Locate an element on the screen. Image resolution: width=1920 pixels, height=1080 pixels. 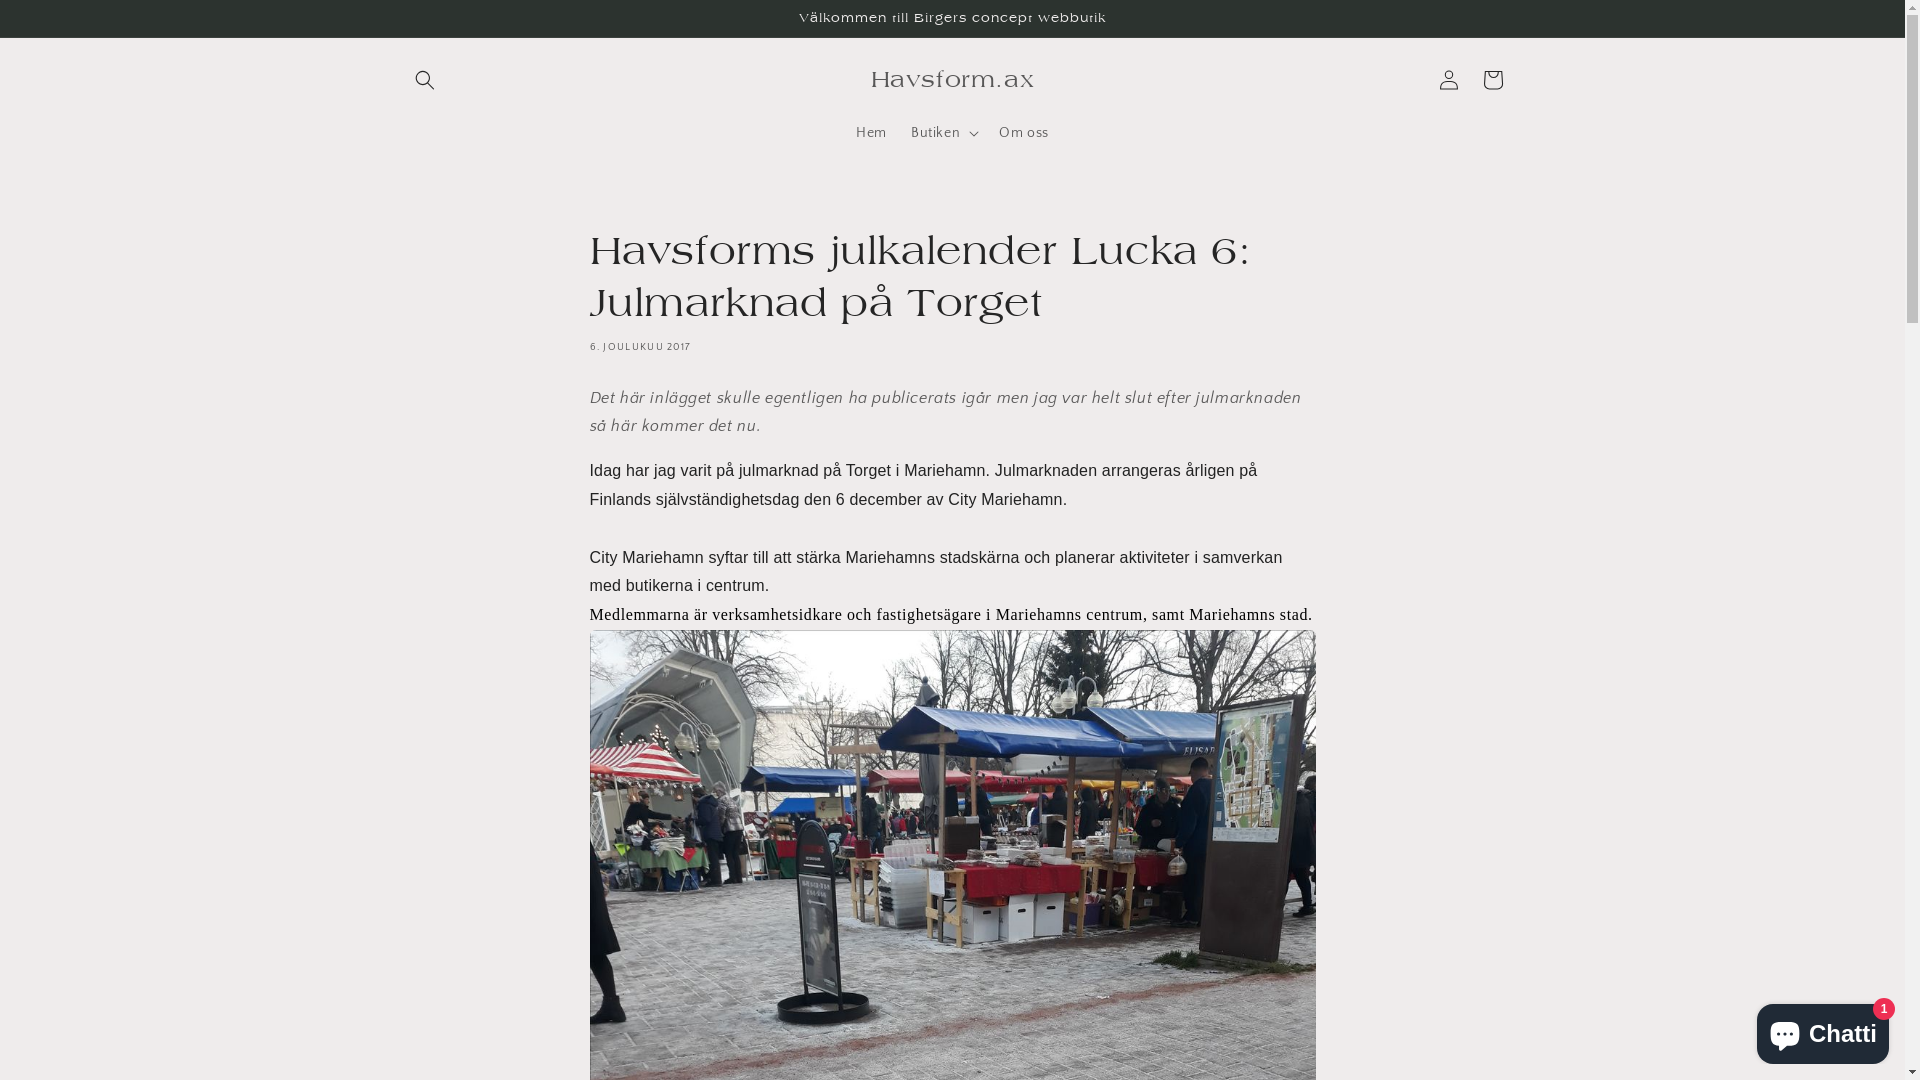
Ostoskori is located at coordinates (1492, 80).